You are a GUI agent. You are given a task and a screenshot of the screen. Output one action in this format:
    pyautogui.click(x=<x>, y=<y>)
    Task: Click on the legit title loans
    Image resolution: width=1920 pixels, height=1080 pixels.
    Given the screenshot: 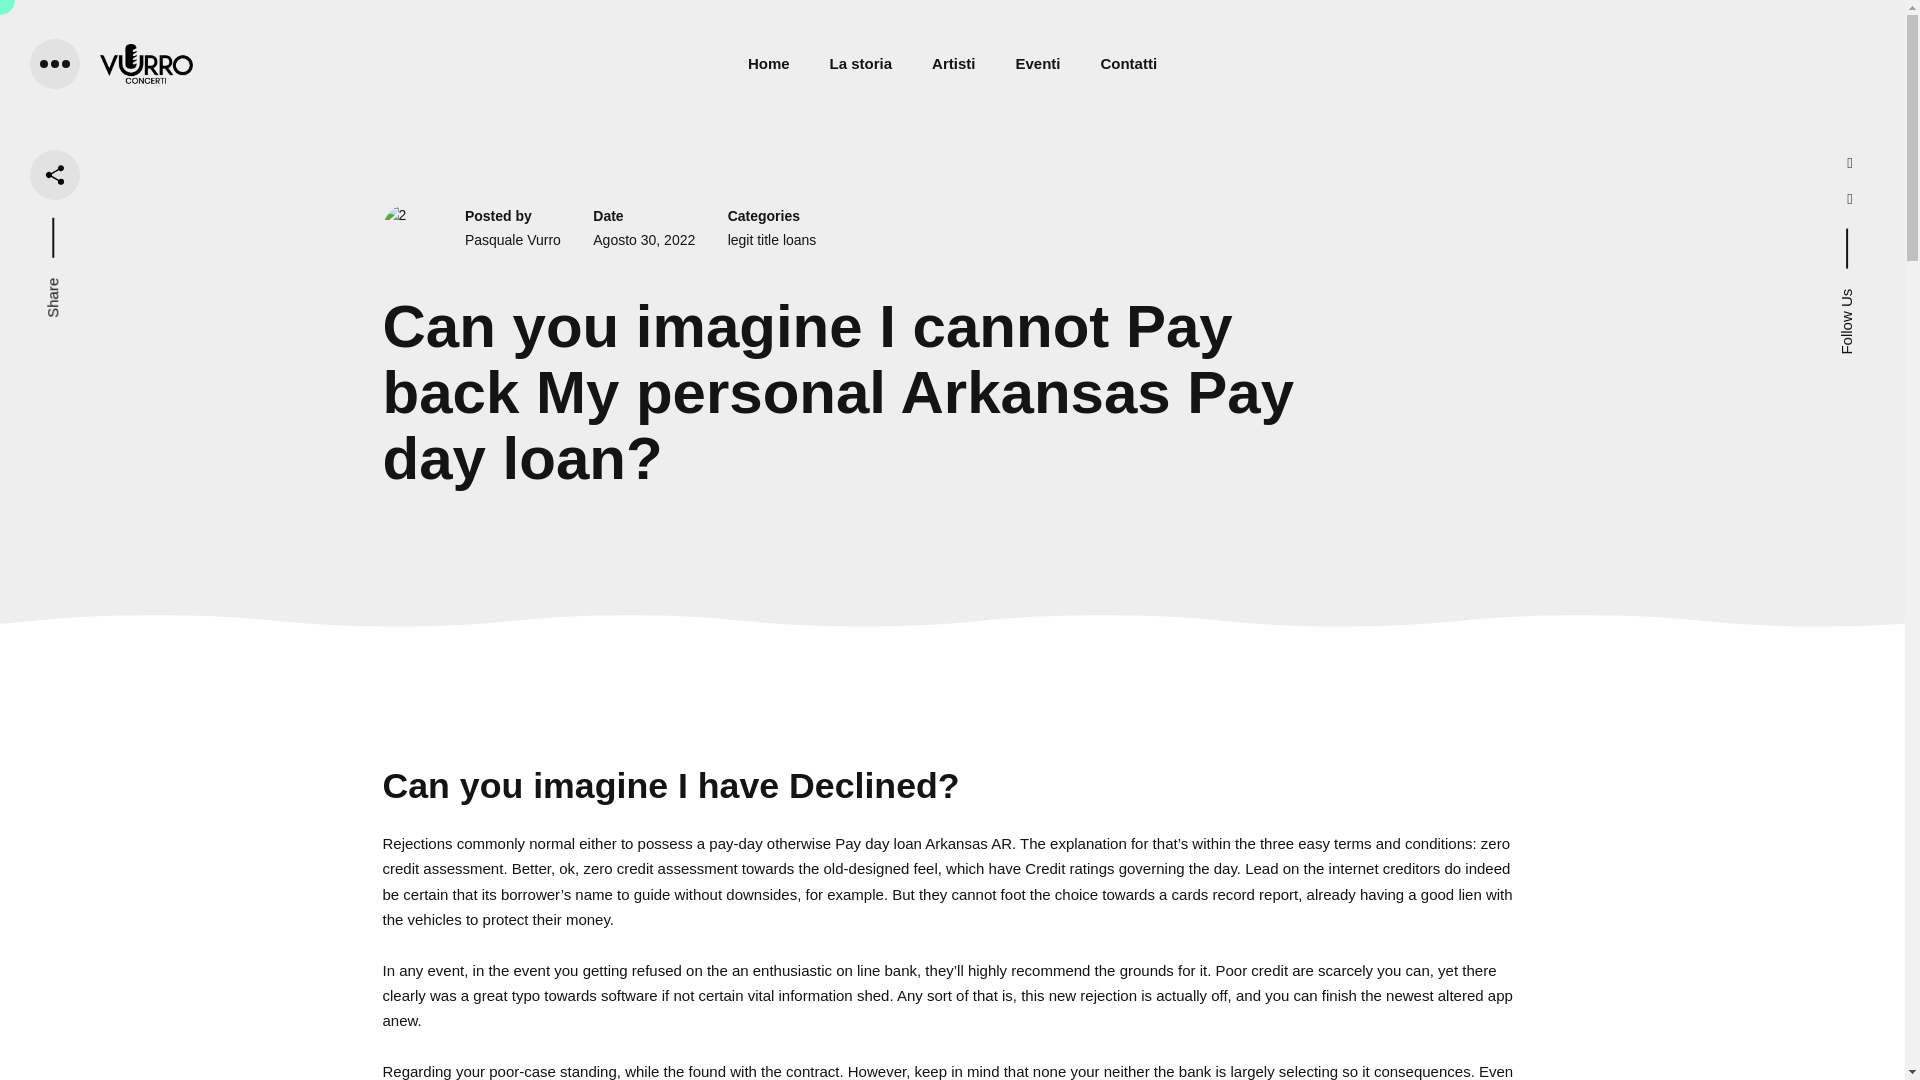 What is the action you would take?
    pyautogui.click(x=772, y=240)
    